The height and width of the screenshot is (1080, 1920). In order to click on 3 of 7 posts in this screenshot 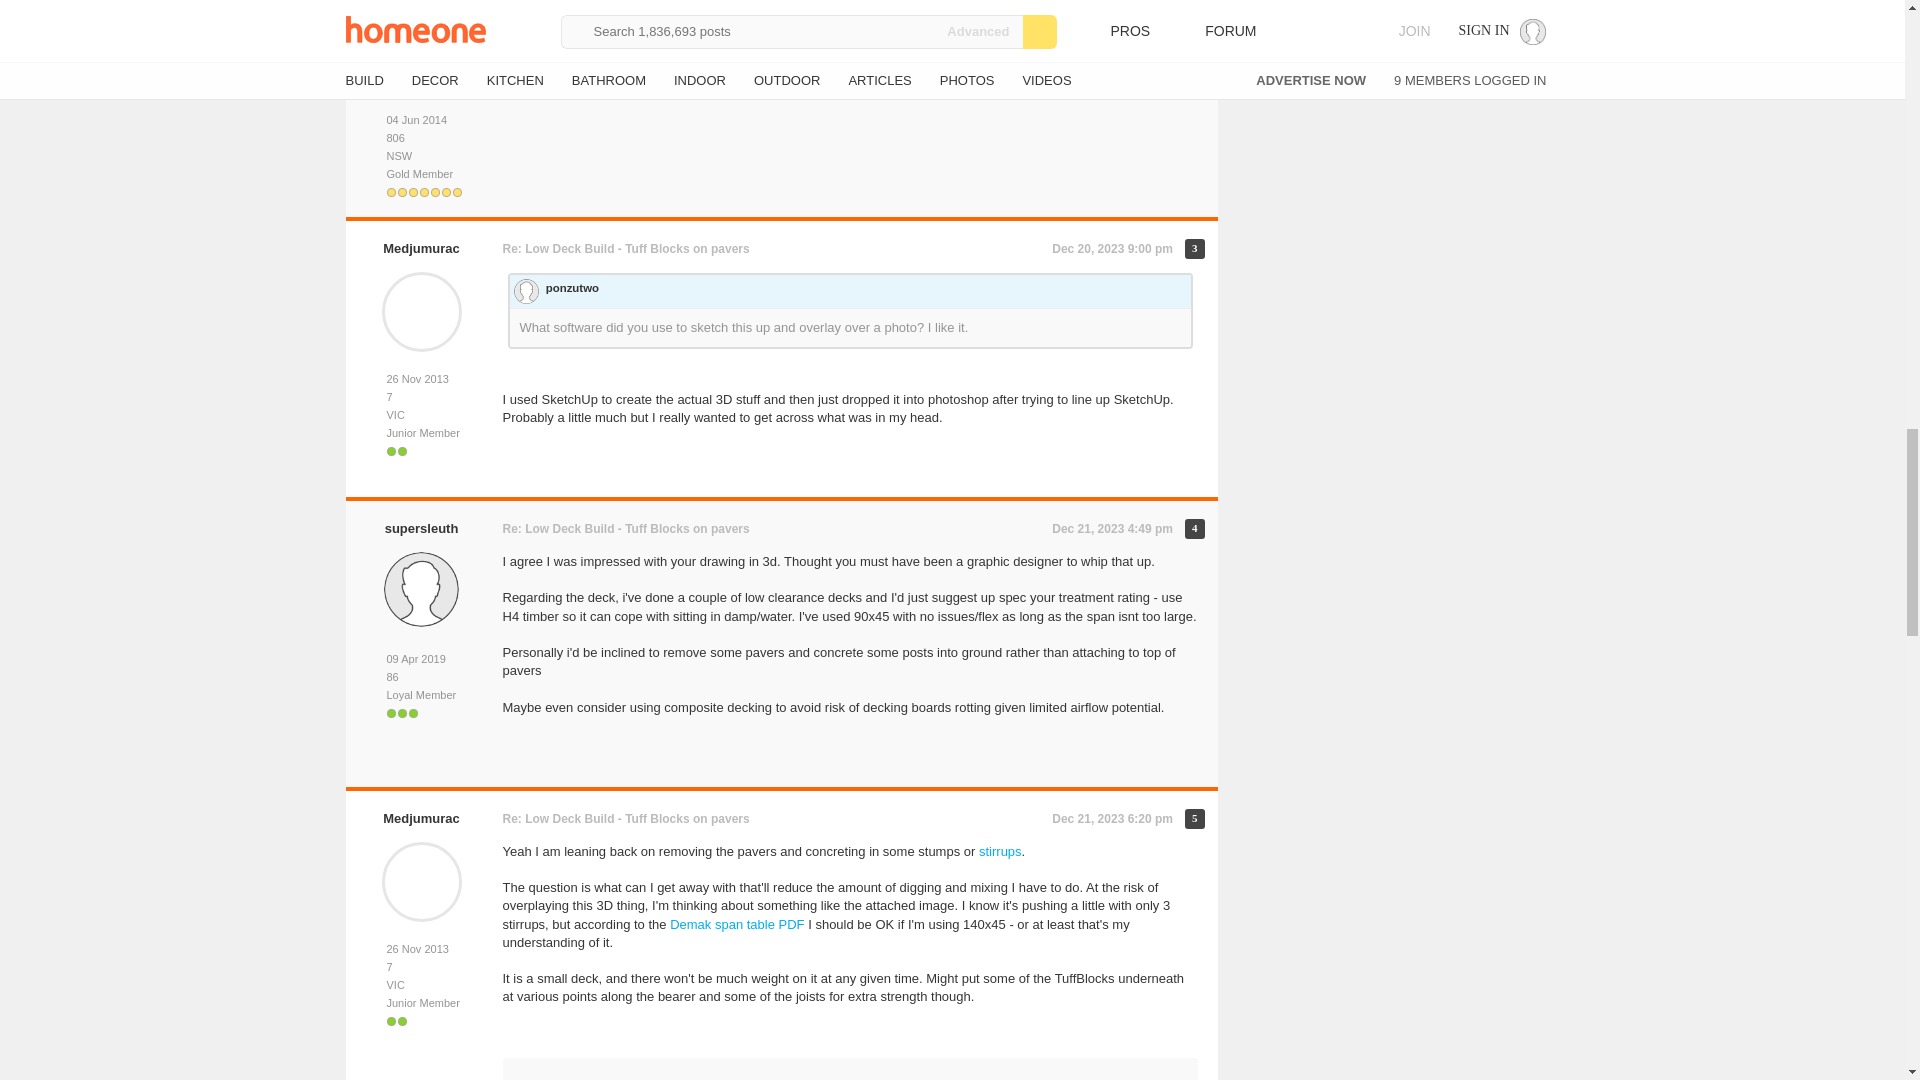, I will do `click(1194, 248)`.